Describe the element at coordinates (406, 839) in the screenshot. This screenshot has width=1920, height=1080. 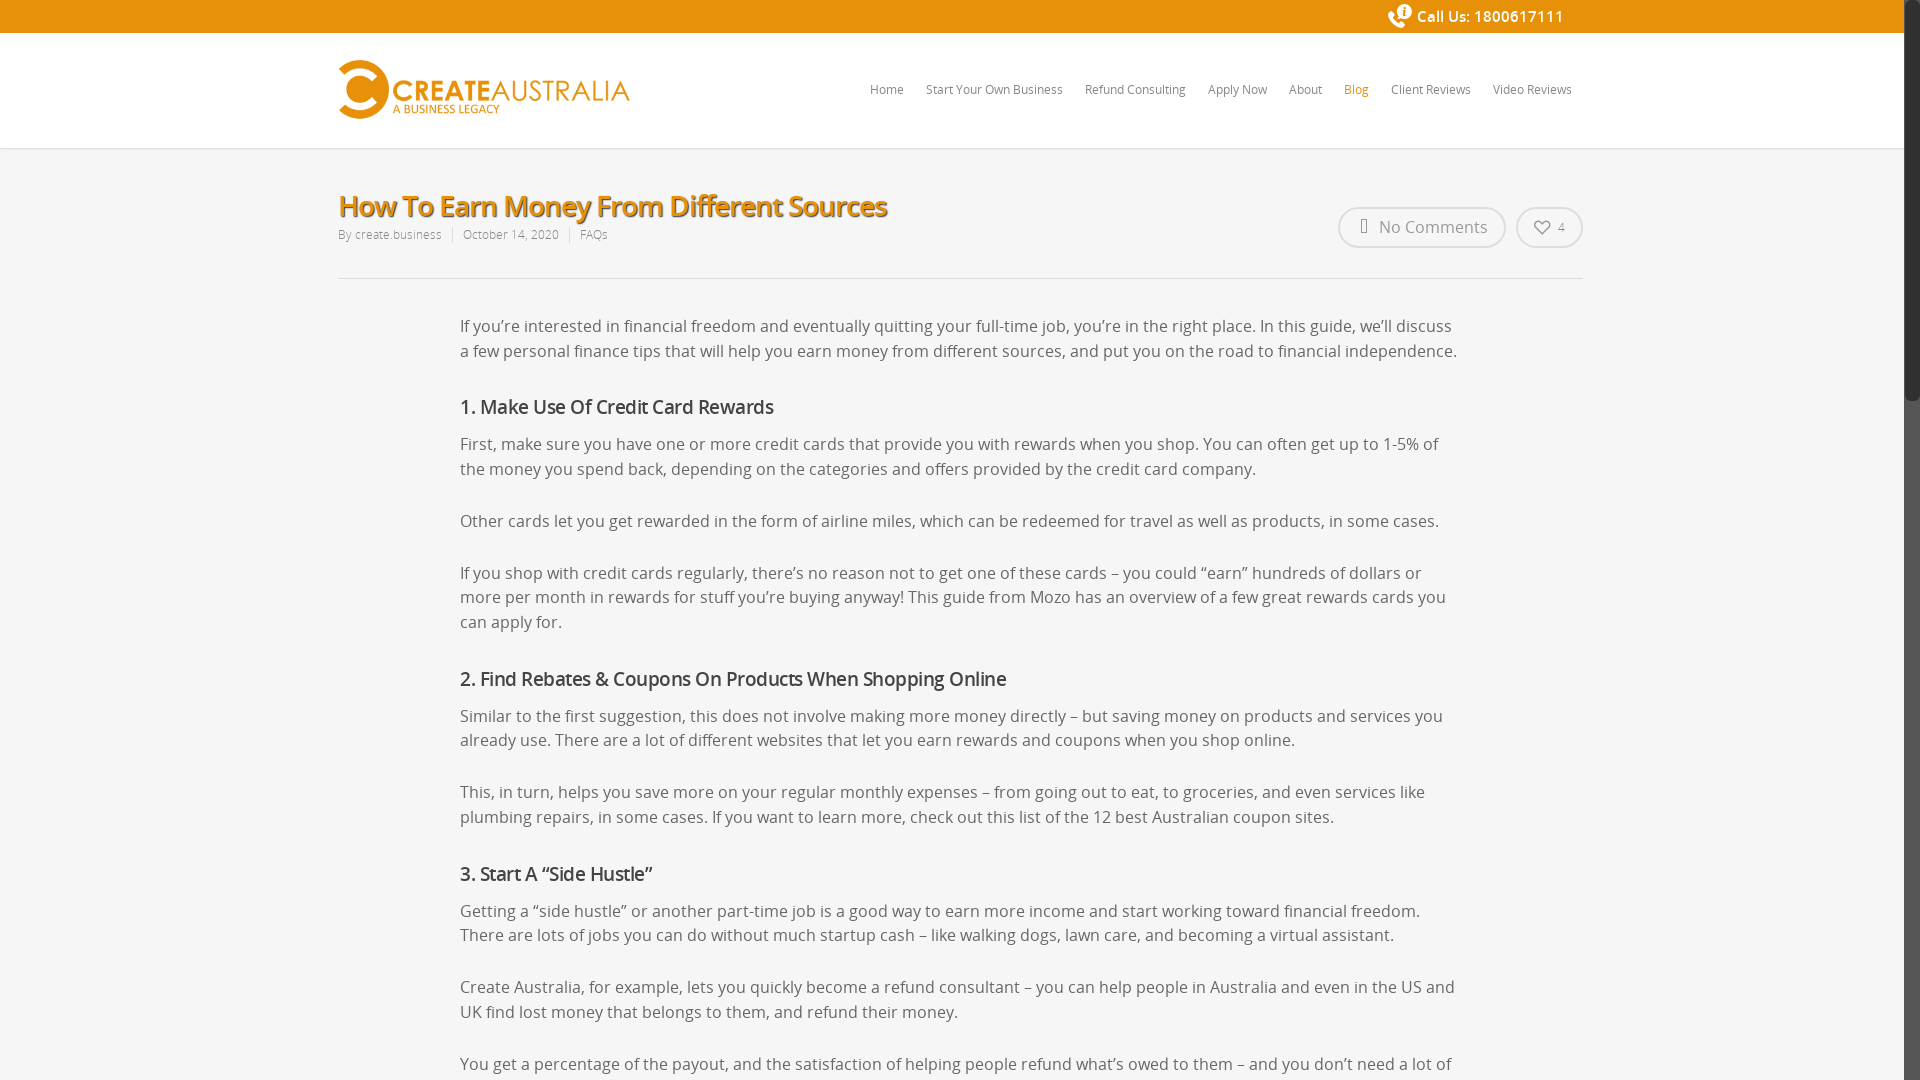
I see `Terms & Conditions` at that location.